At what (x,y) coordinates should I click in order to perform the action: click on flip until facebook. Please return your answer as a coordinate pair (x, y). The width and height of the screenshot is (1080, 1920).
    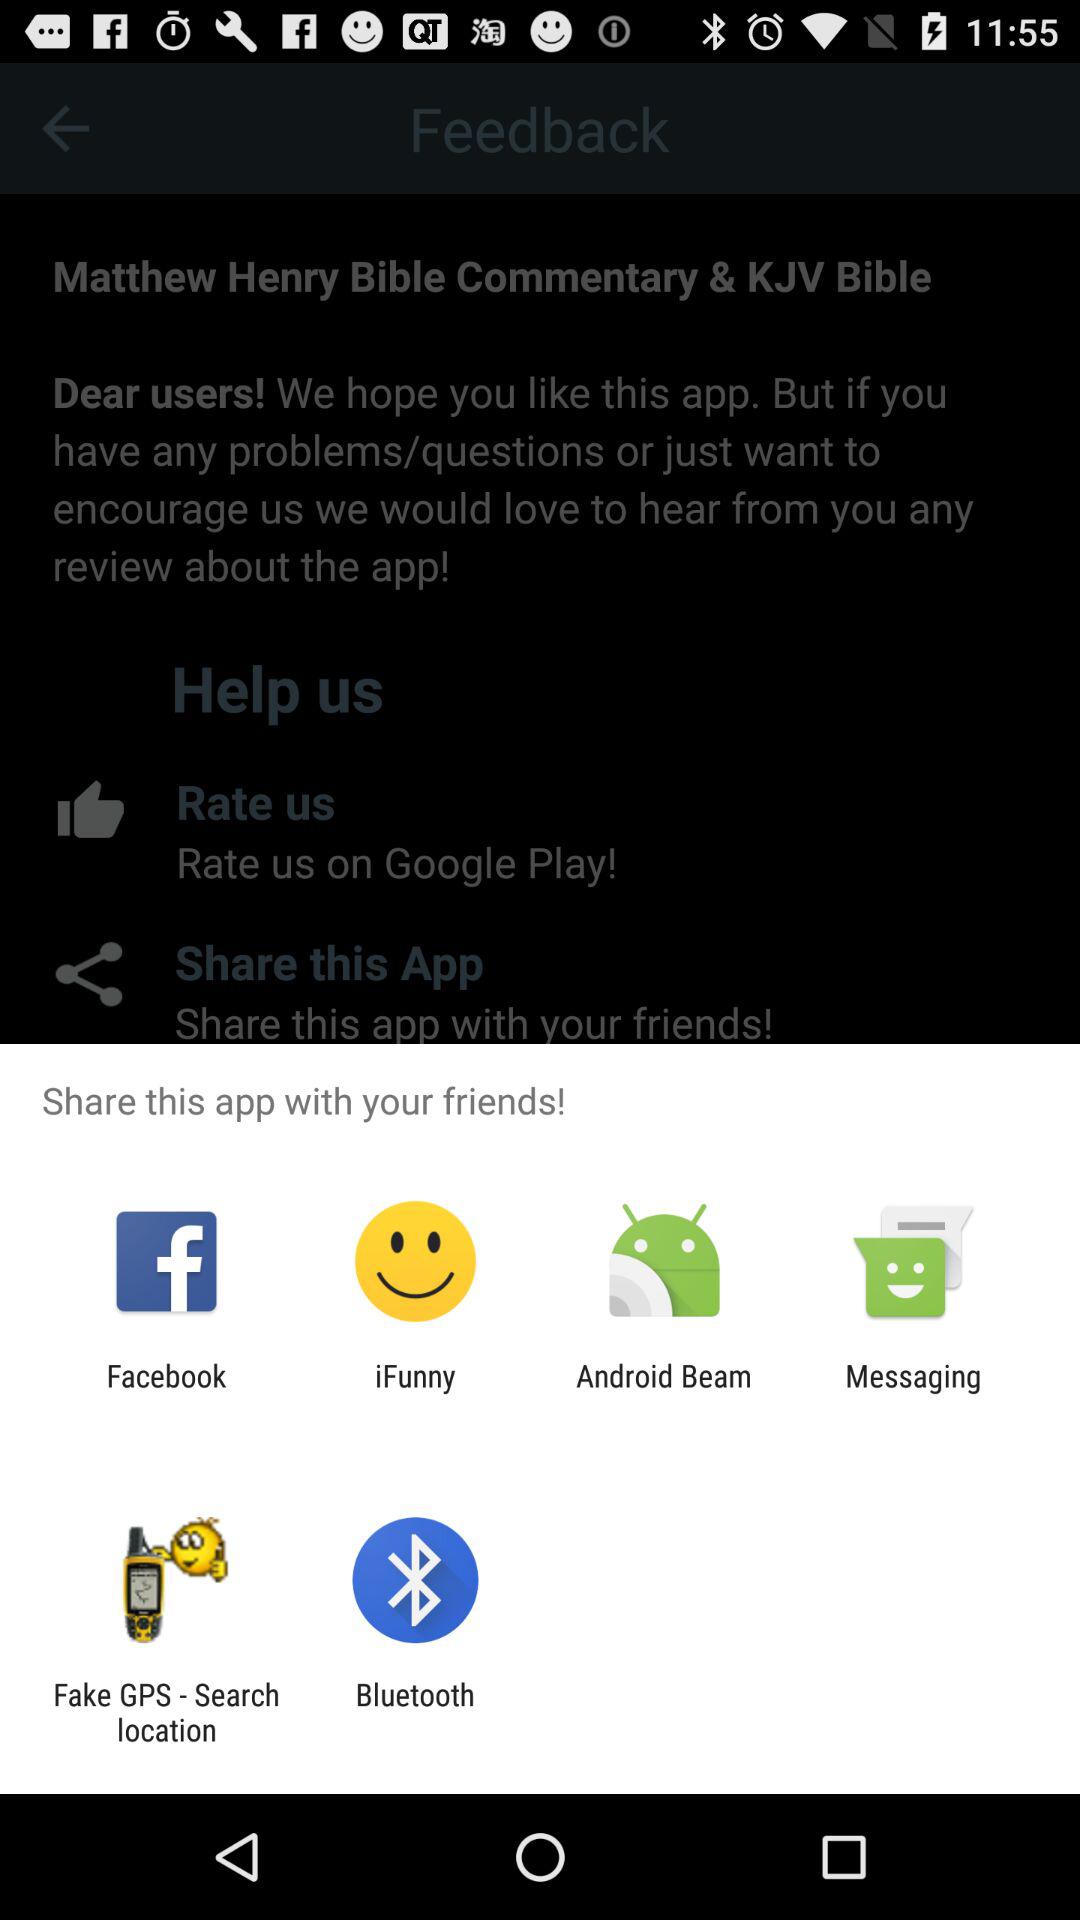
    Looking at the image, I should click on (166, 1393).